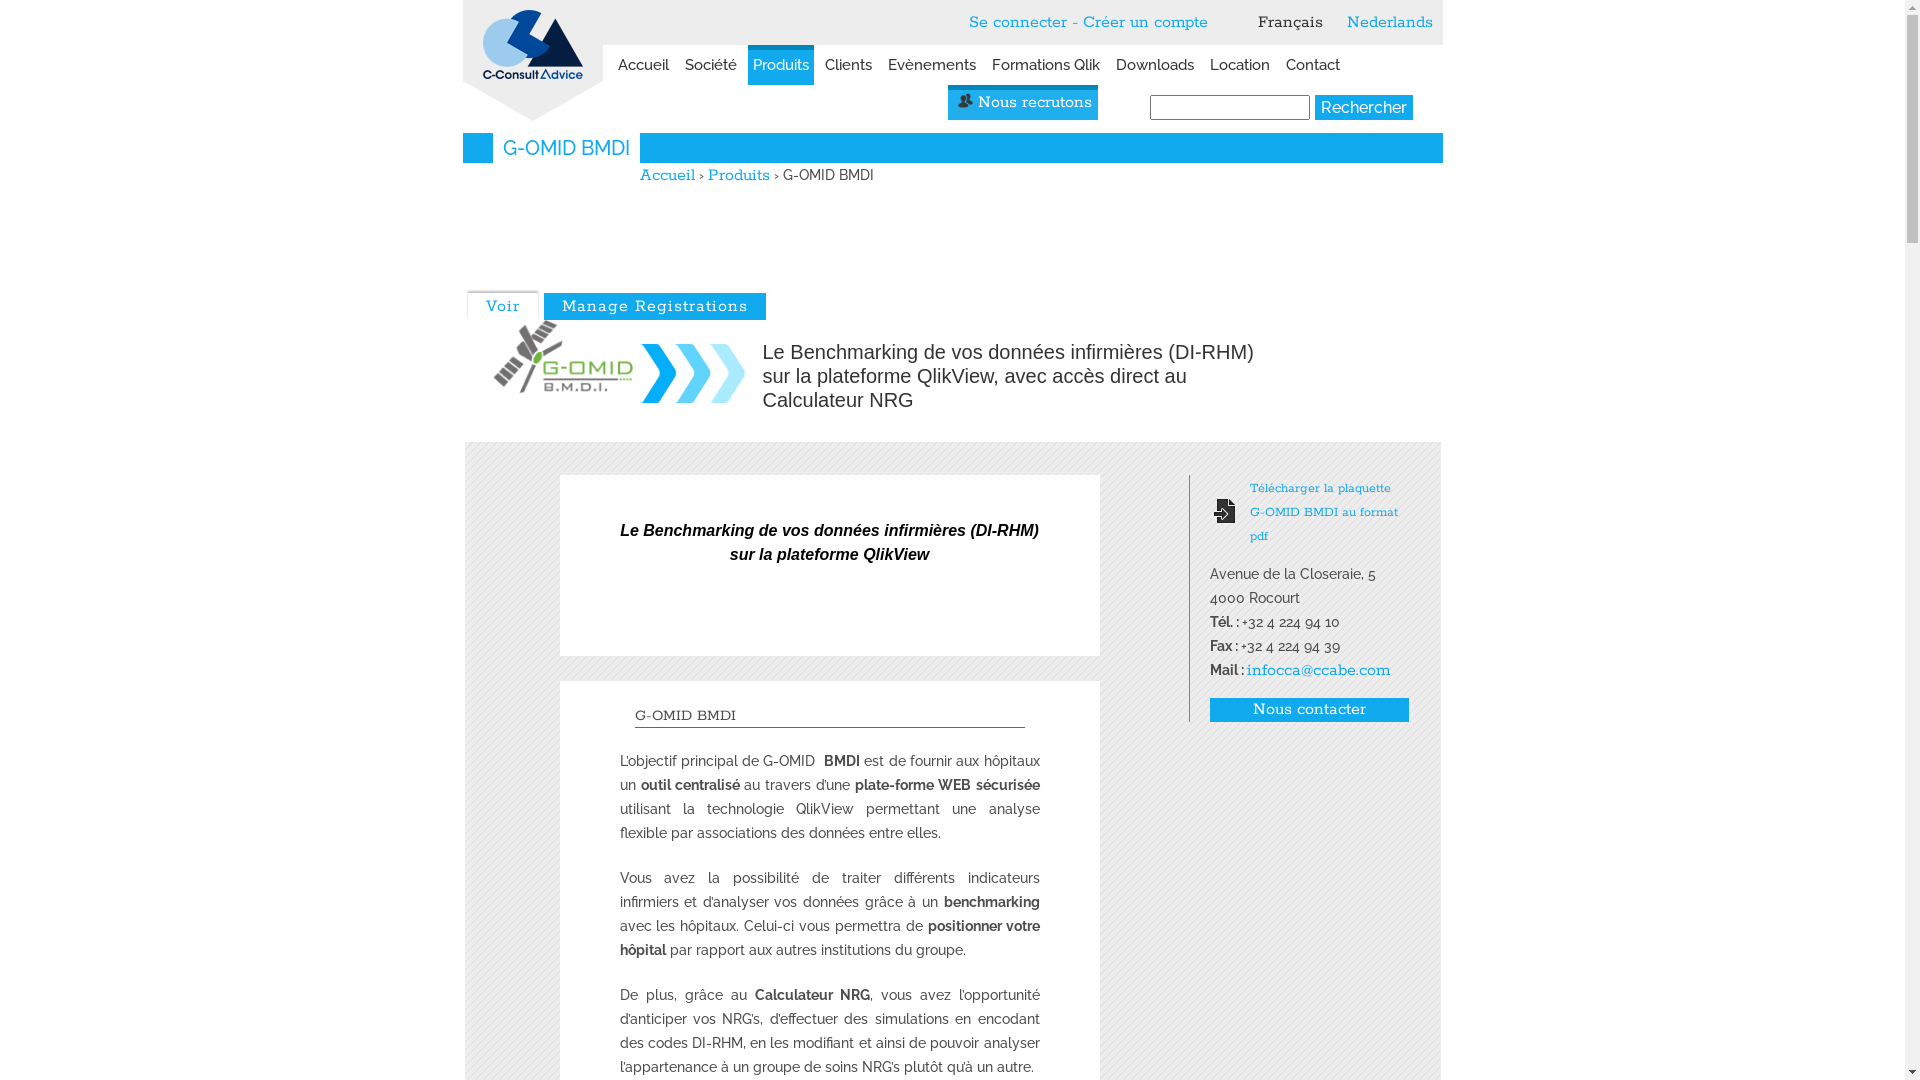 This screenshot has height=1080, width=1920. What do you see at coordinates (1312, 65) in the screenshot?
I see `Contact` at bounding box center [1312, 65].